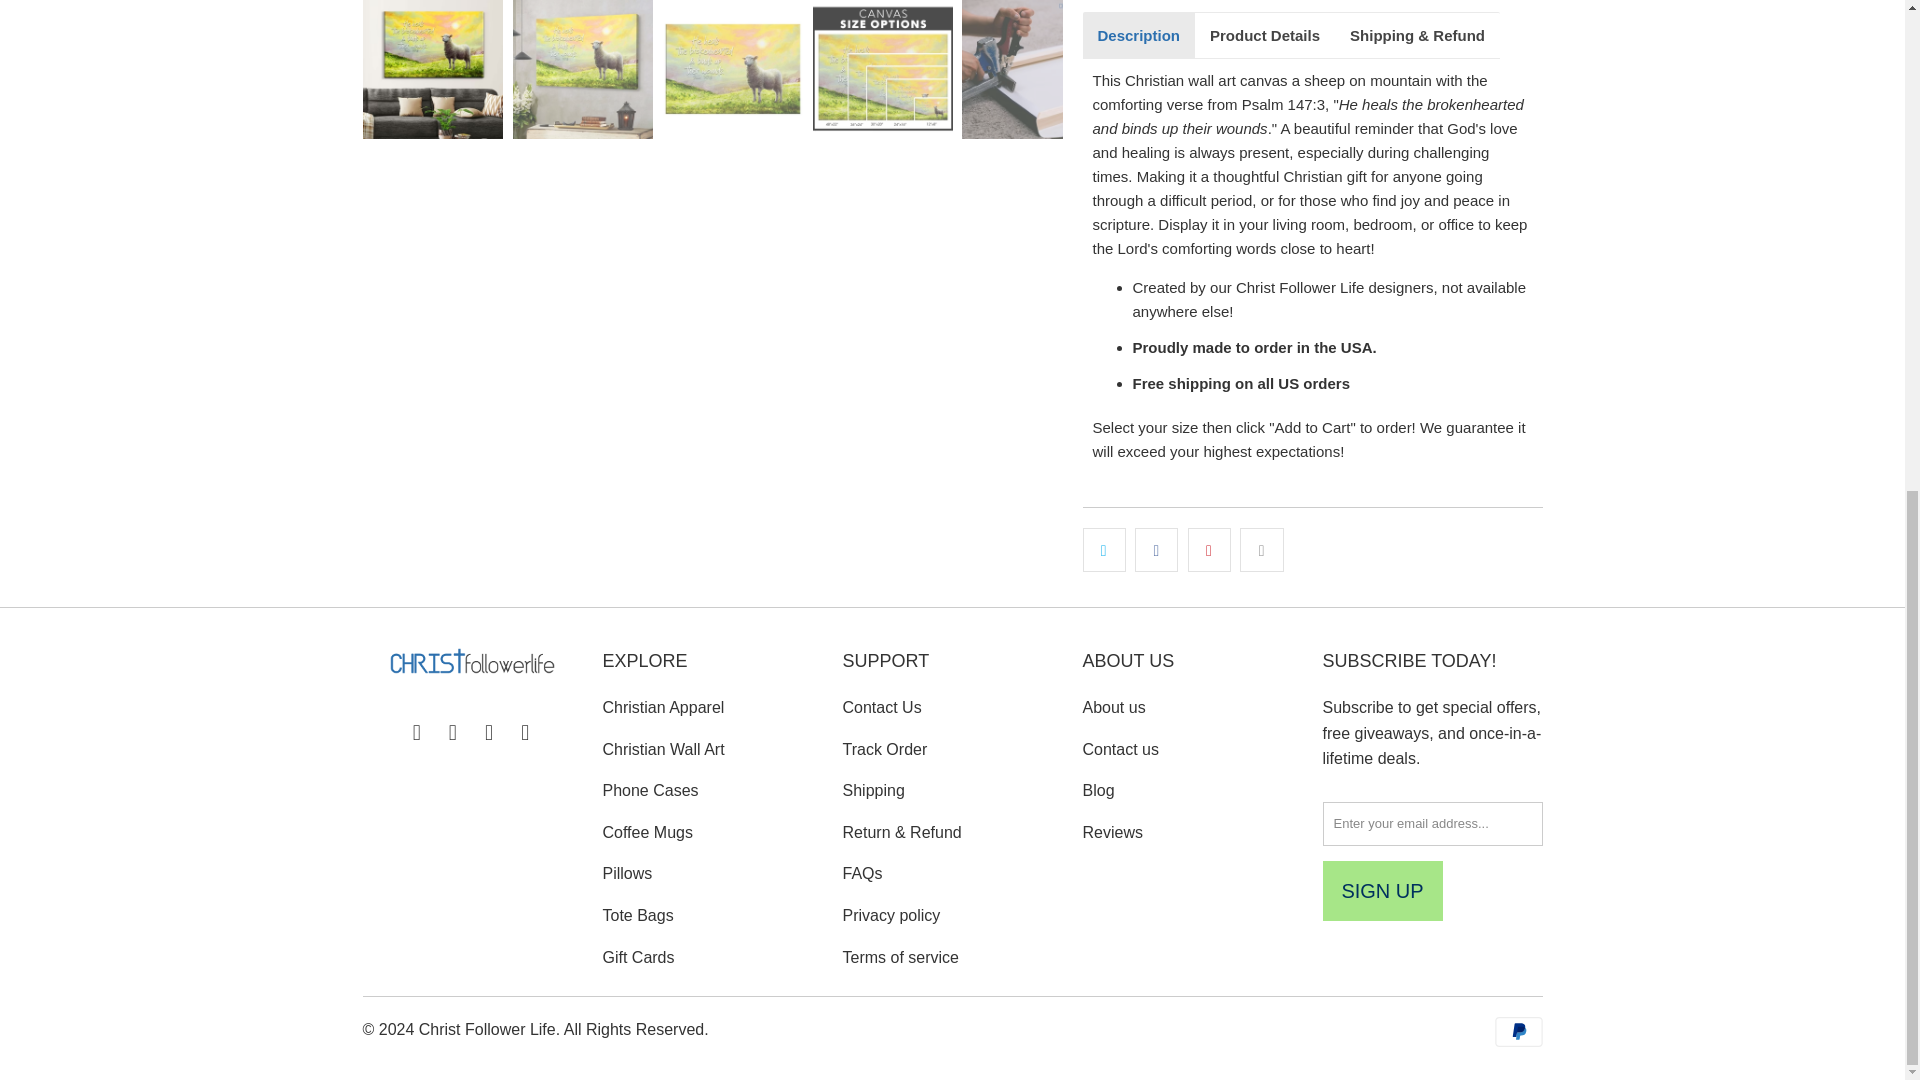  Describe the element at coordinates (1104, 550) in the screenshot. I see `Share this on Twitter` at that location.